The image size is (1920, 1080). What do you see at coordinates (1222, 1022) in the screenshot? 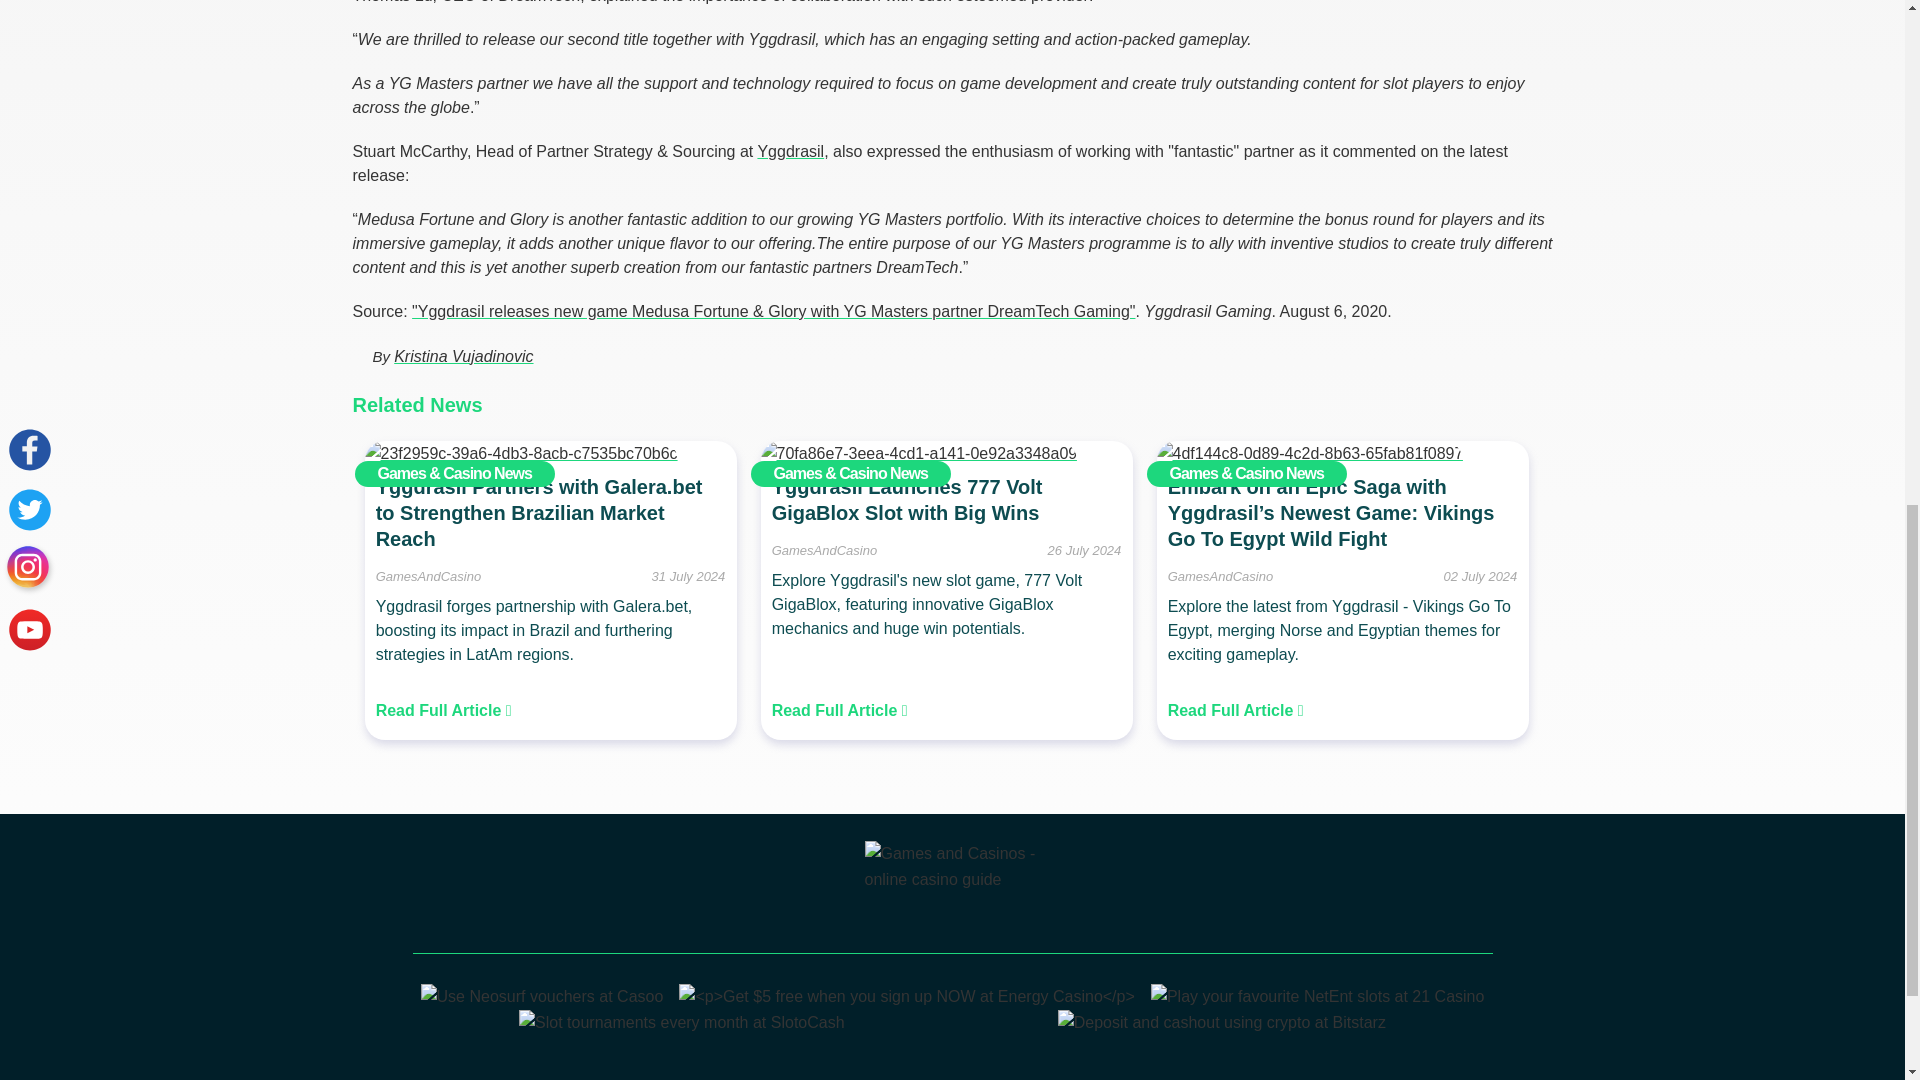
I see `BitStarz Casino` at bounding box center [1222, 1022].